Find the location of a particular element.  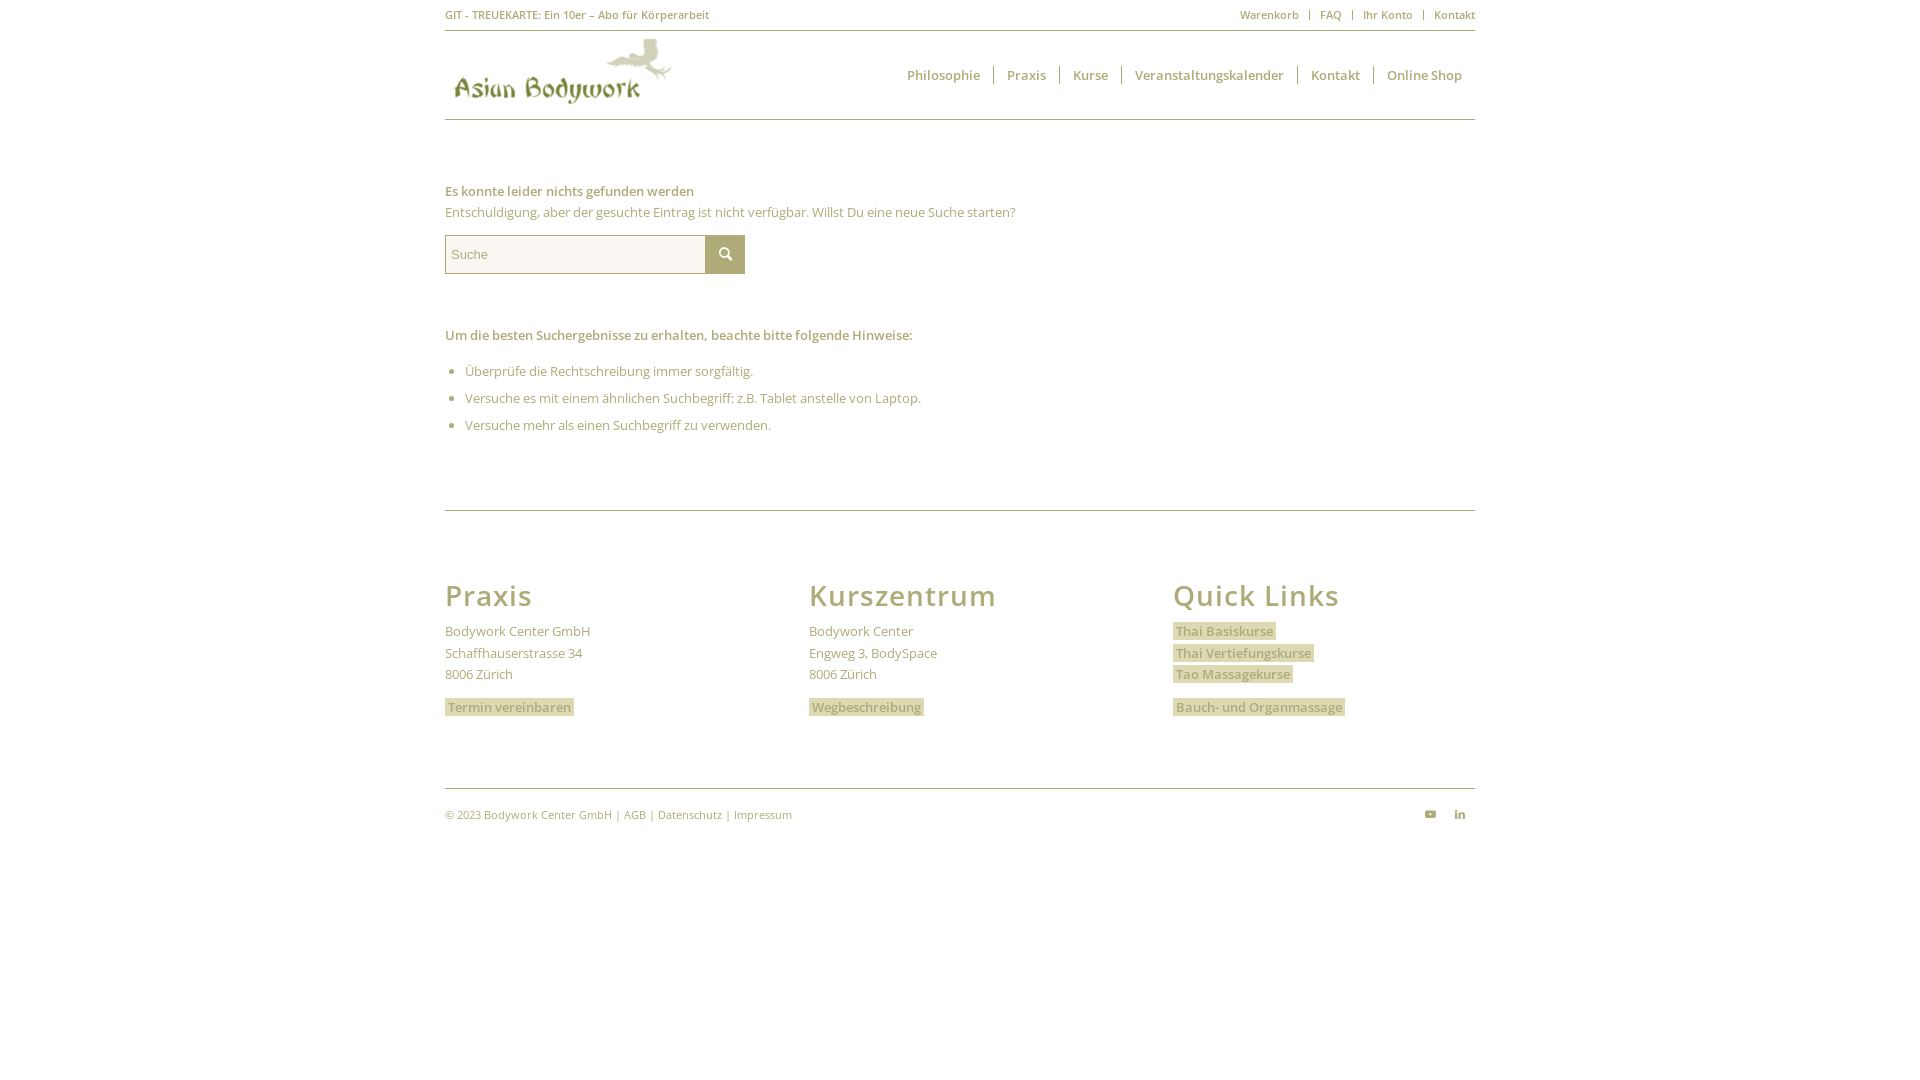

Kontakt is located at coordinates (1335, 75).